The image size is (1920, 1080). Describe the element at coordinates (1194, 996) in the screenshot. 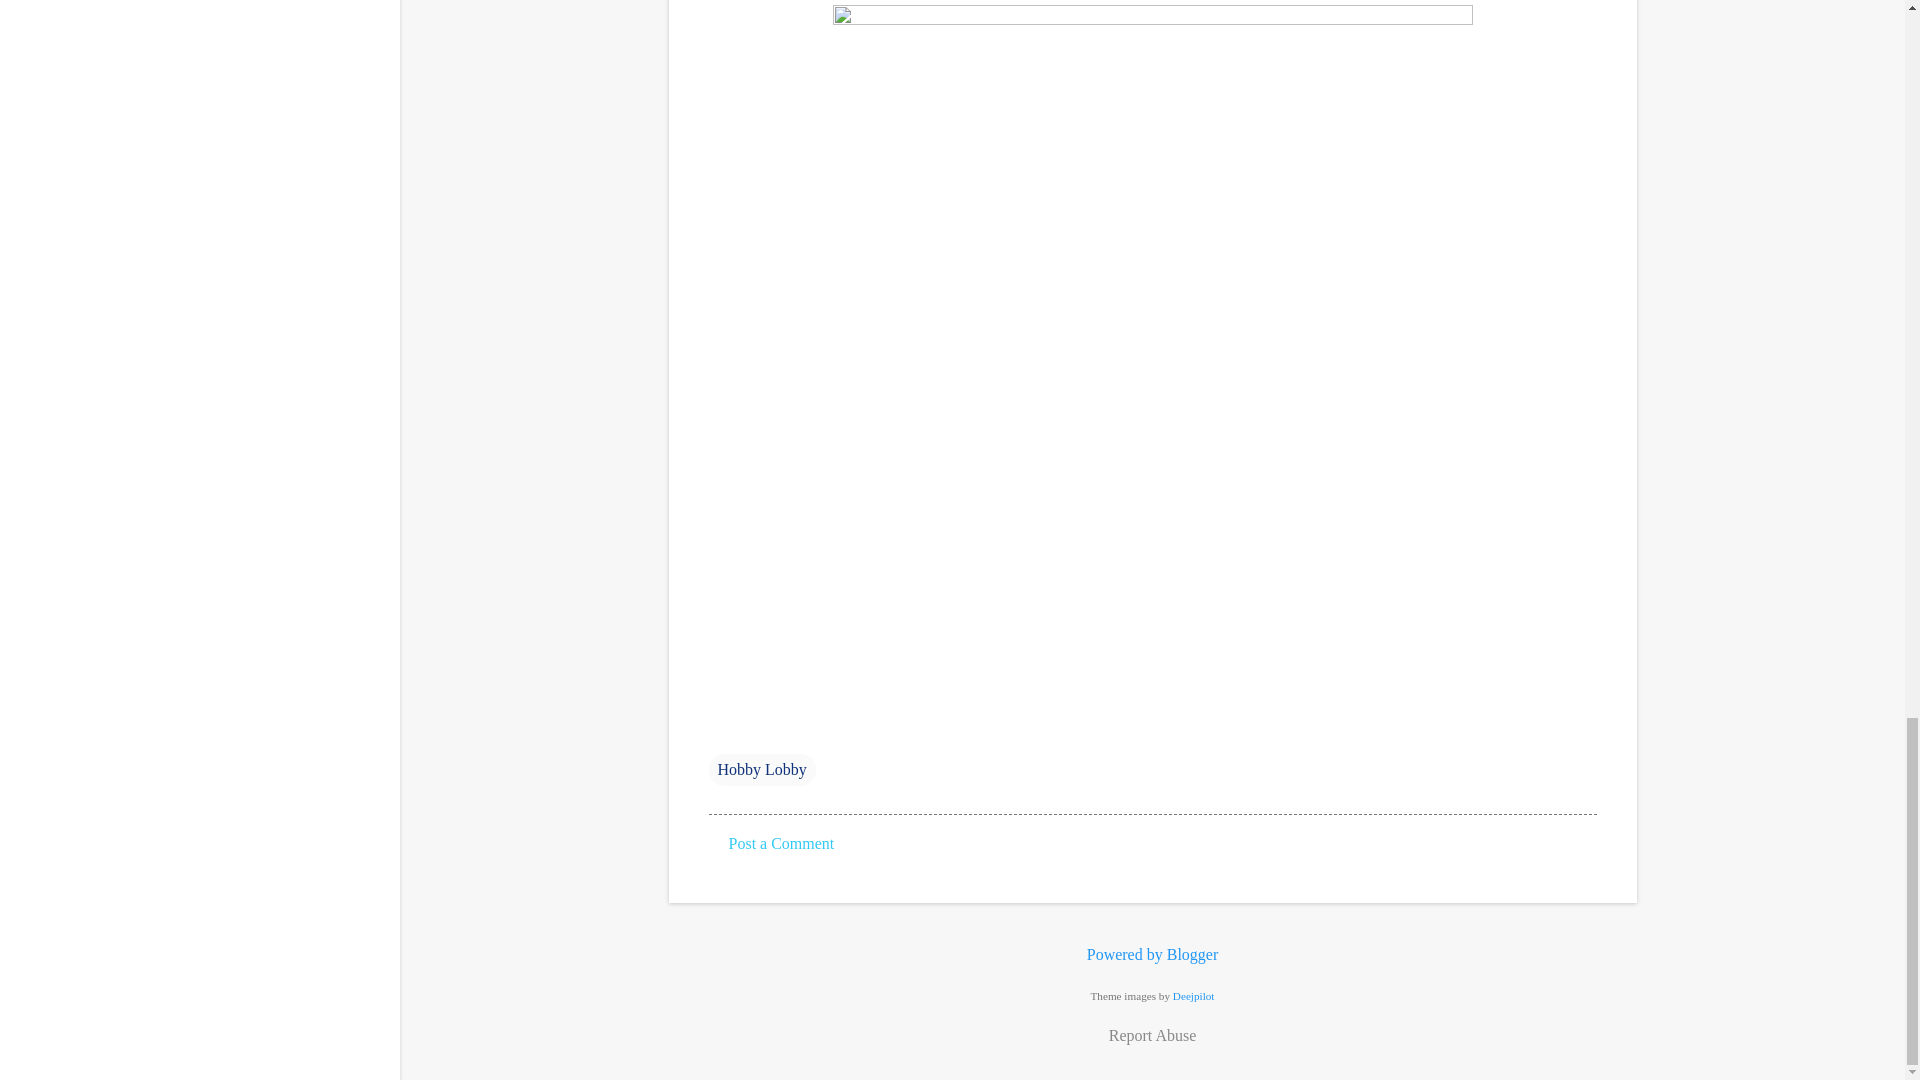

I see `Deejpilot` at that location.